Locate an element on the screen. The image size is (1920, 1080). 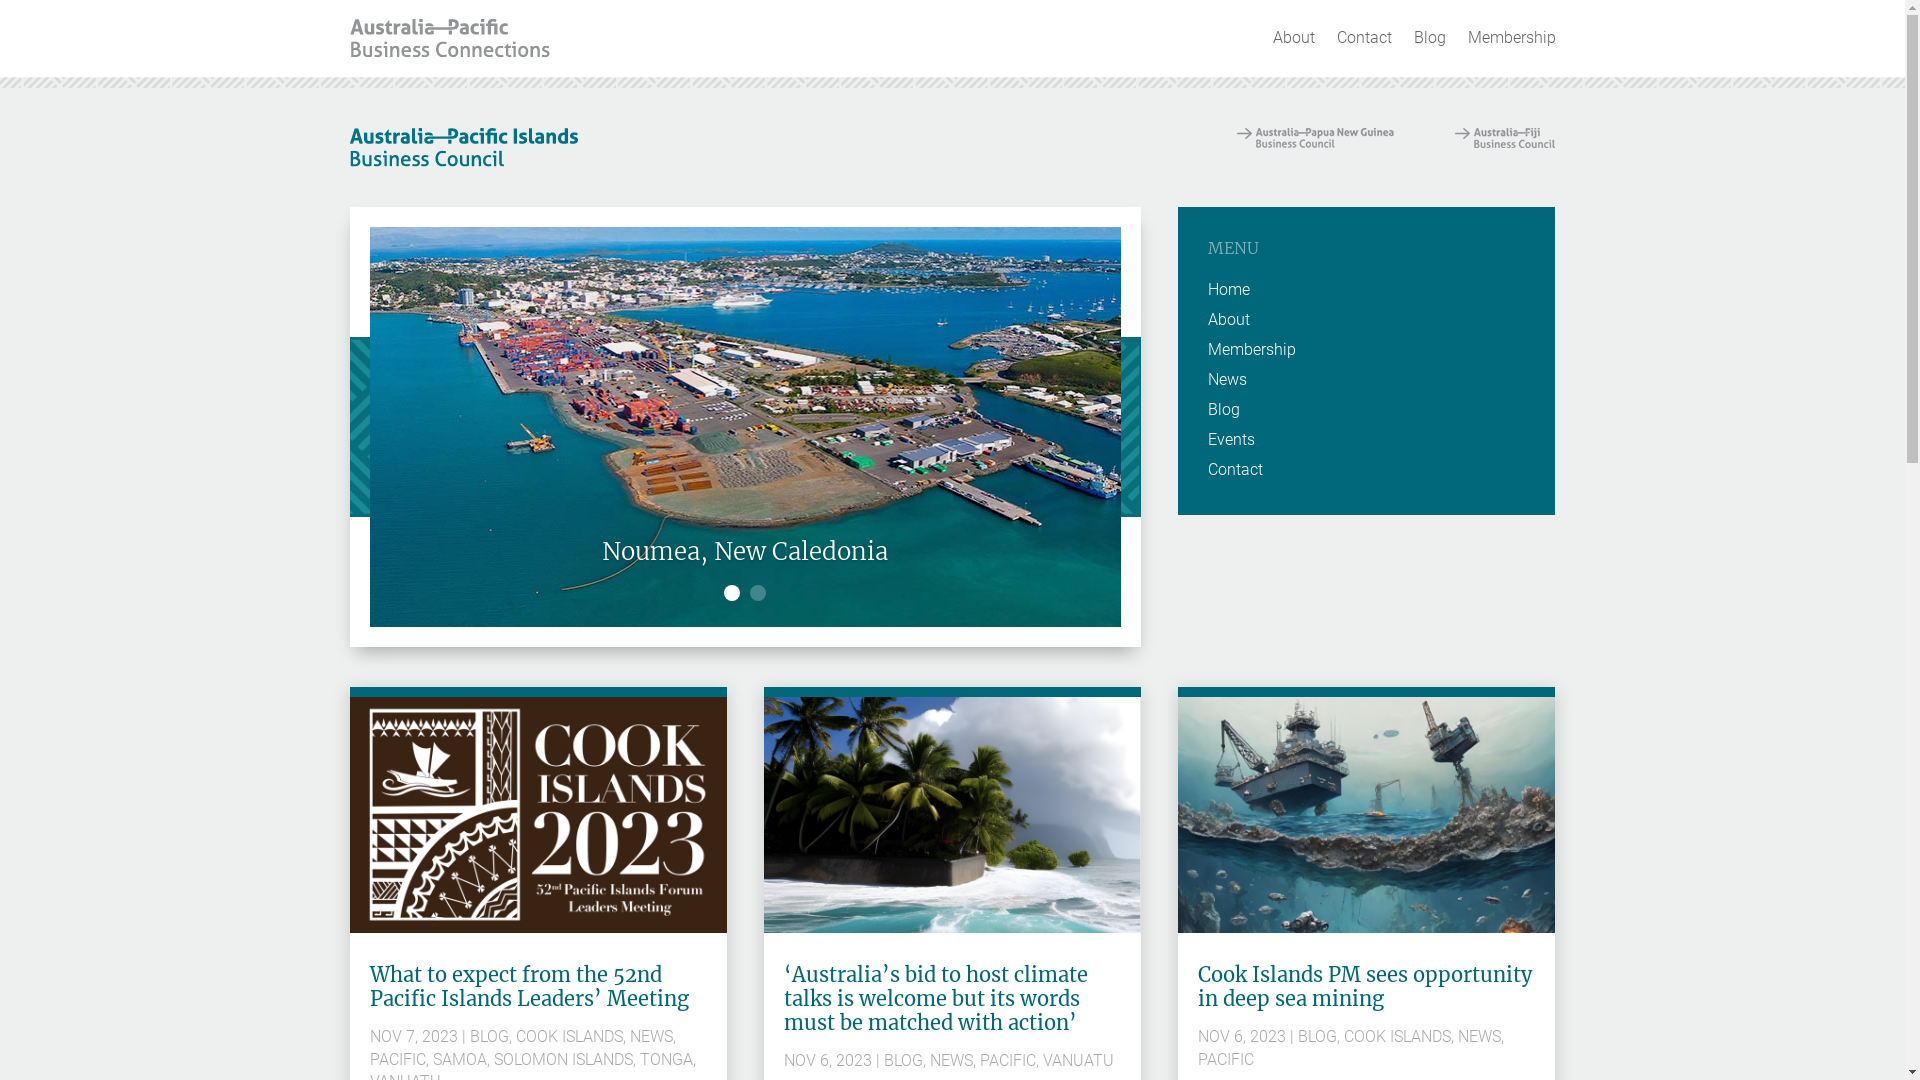
Blog is located at coordinates (1430, 38).